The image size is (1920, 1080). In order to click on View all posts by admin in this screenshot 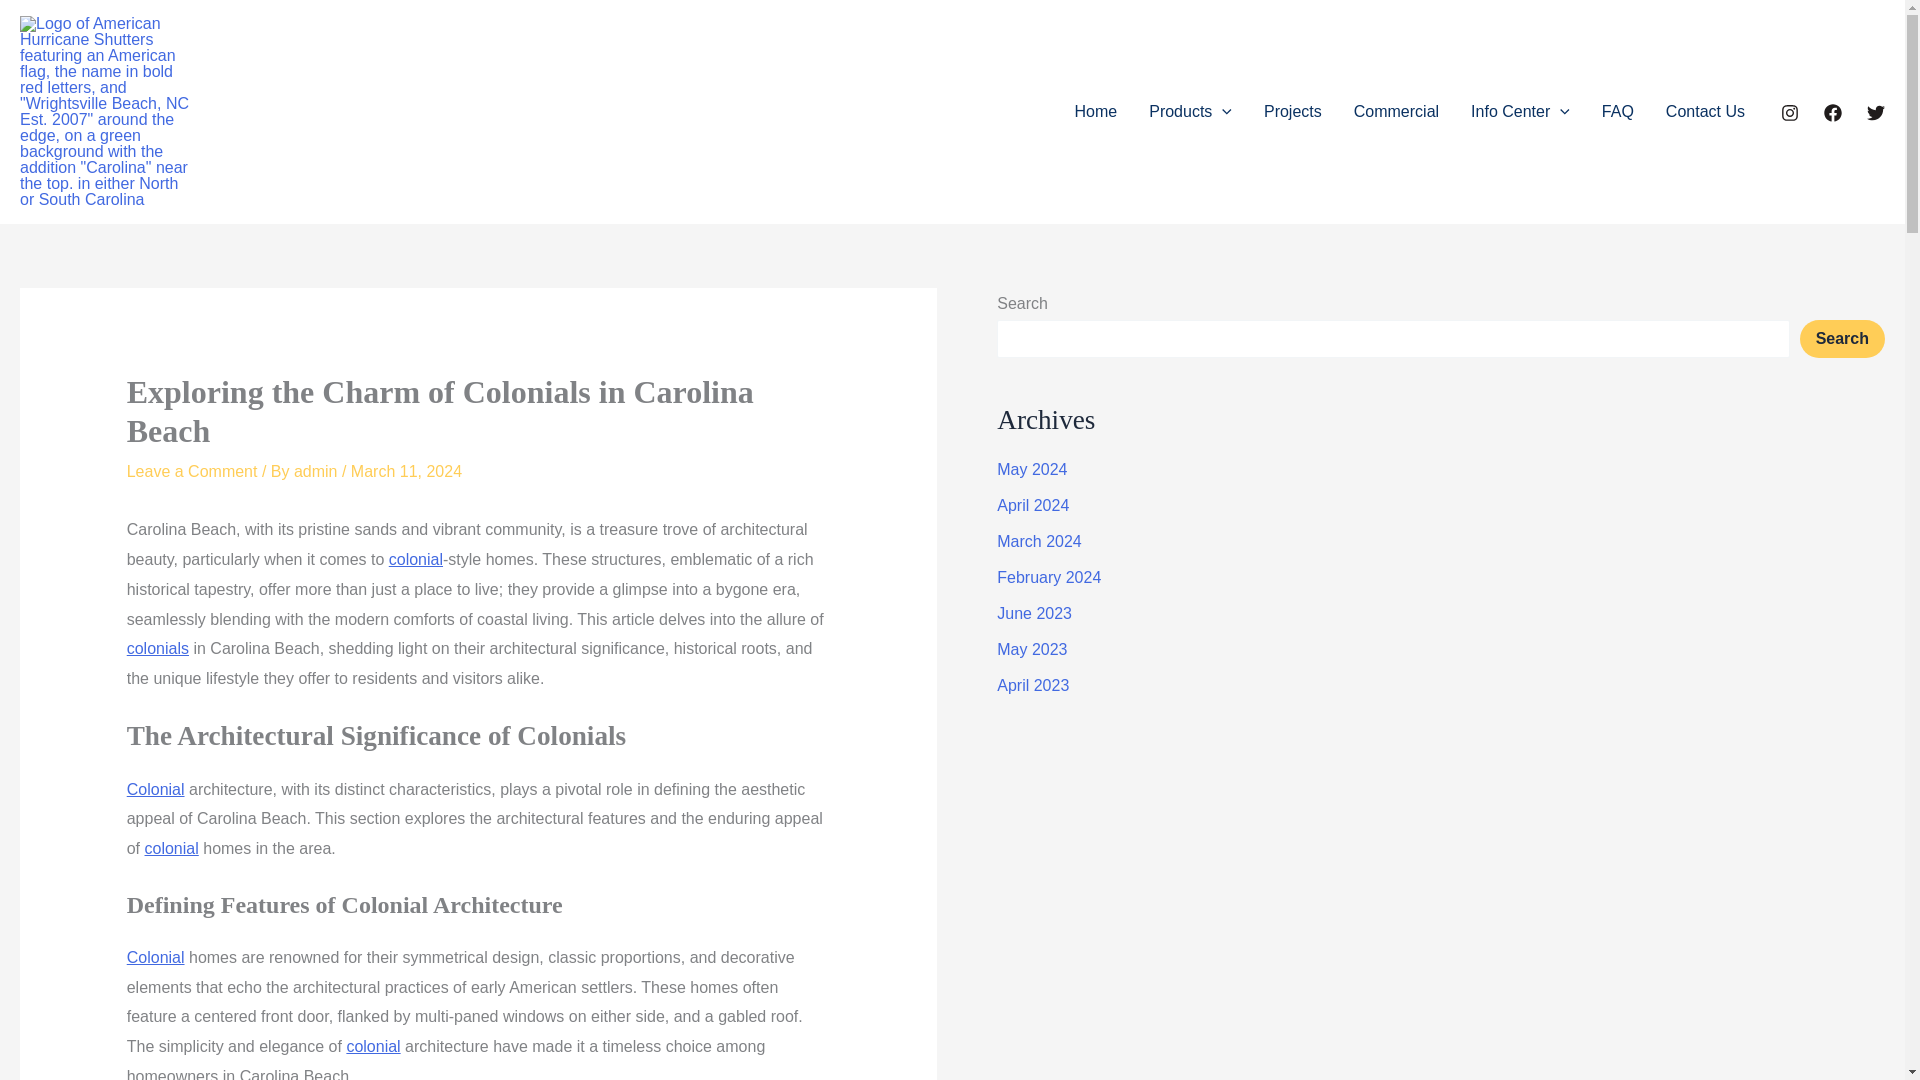, I will do `click(317, 471)`.